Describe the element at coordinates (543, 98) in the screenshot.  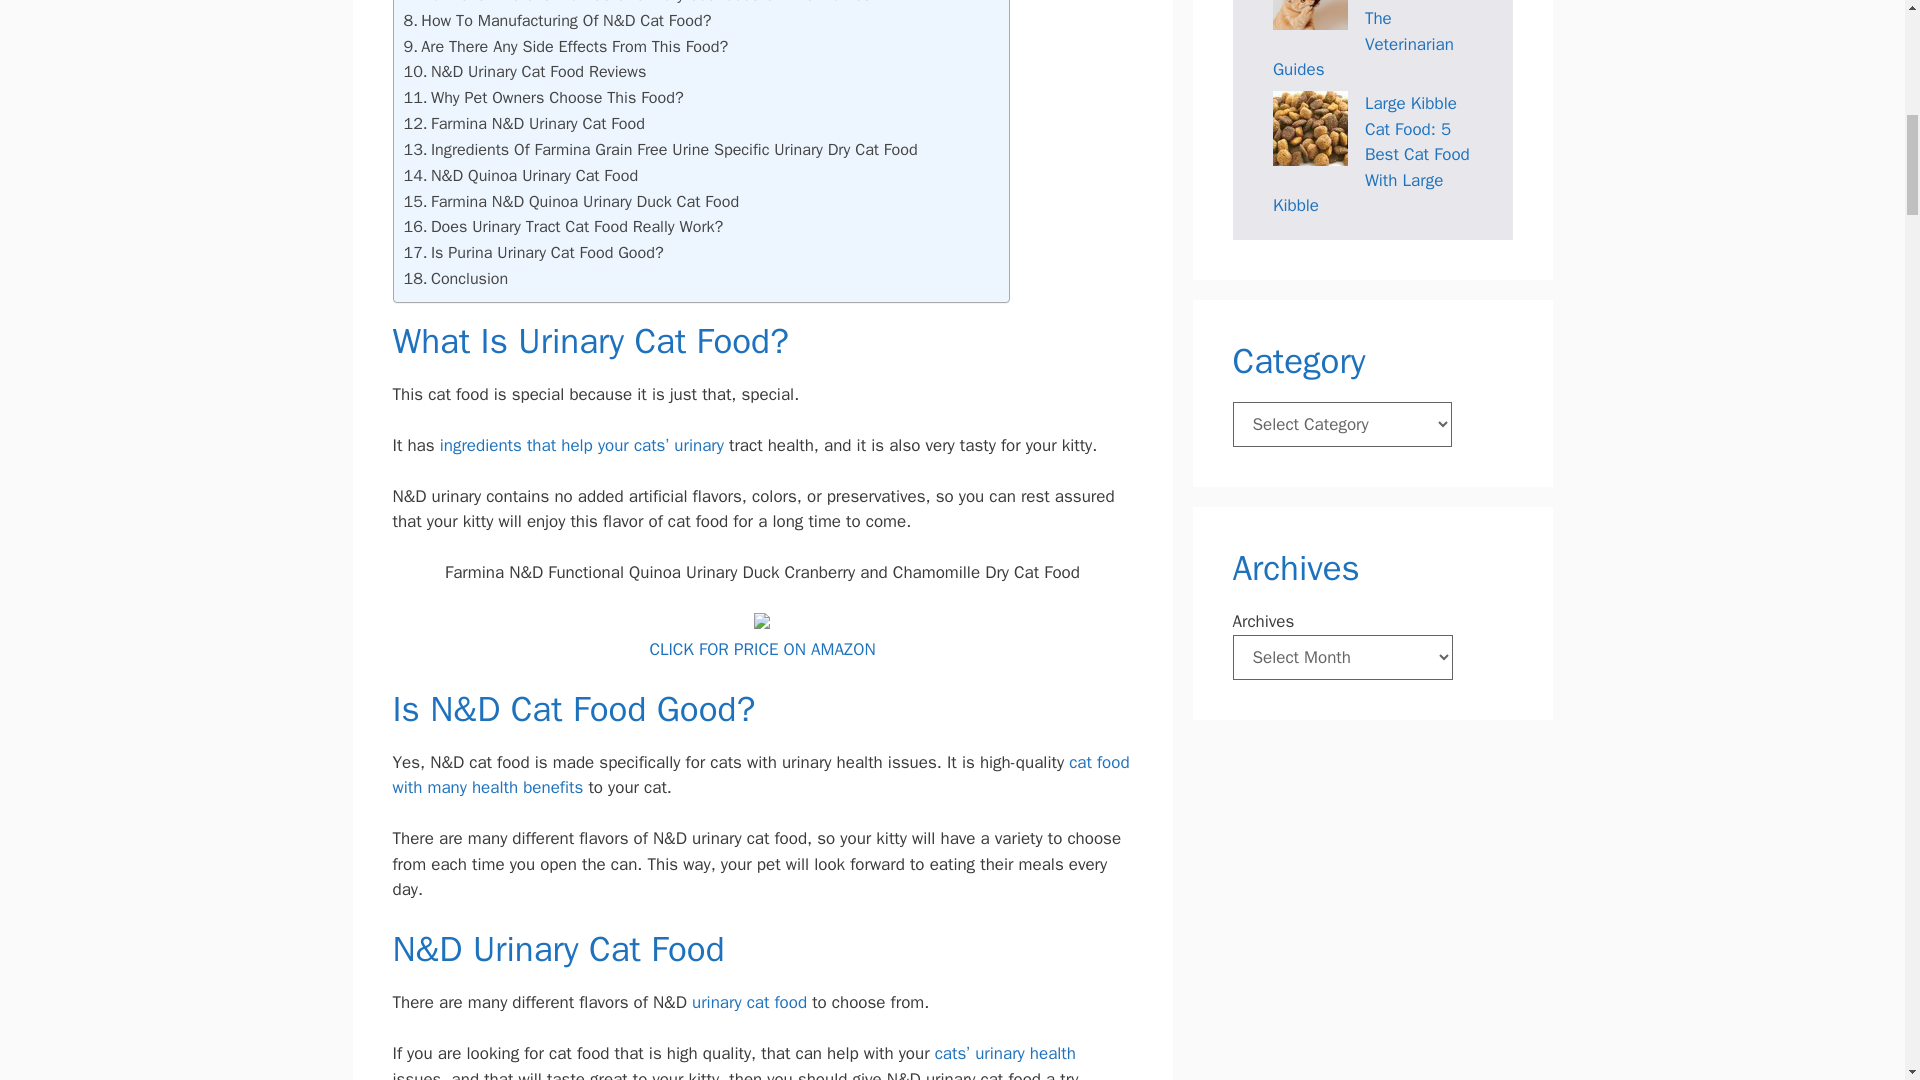
I see `Why Pet Owners Choose This Food?` at that location.